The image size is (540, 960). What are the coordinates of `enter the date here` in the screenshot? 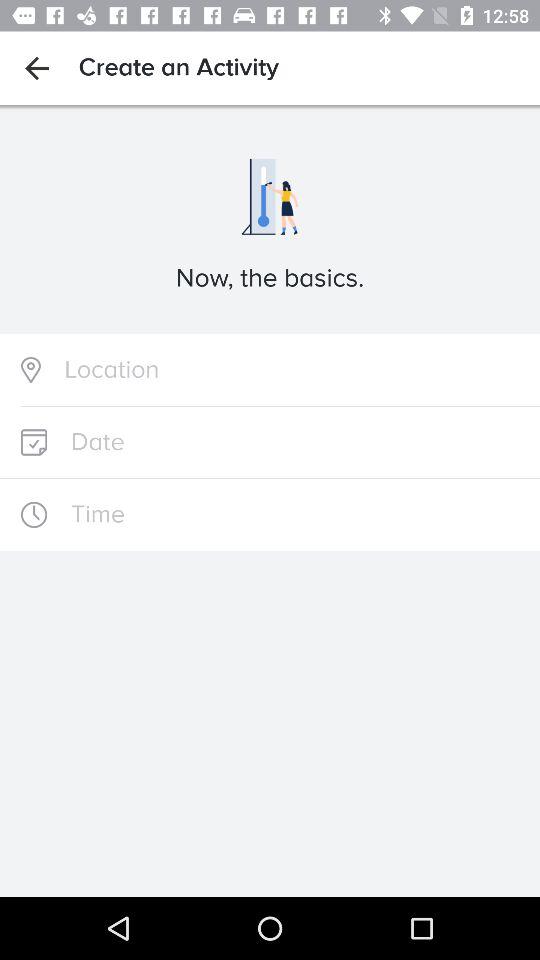 It's located at (270, 442).